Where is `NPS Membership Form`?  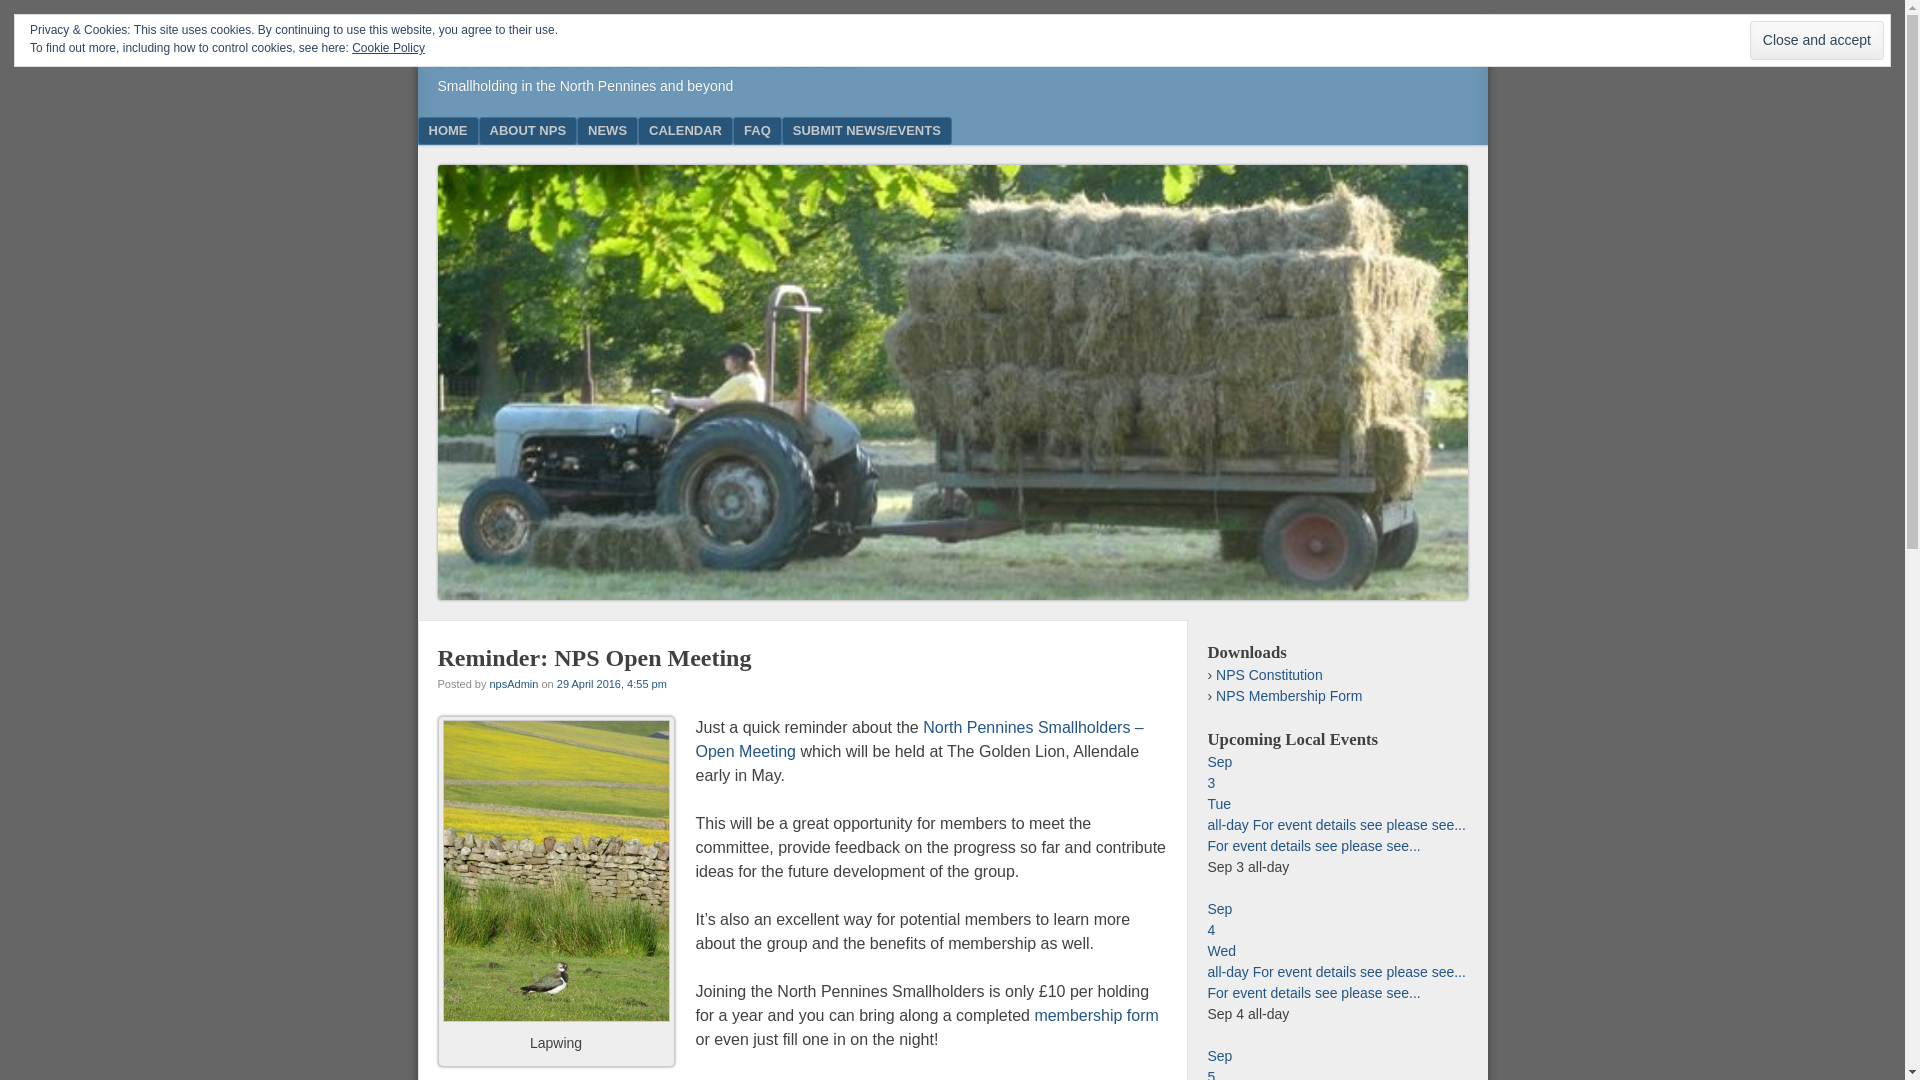
NPS Membership Form is located at coordinates (1288, 696).